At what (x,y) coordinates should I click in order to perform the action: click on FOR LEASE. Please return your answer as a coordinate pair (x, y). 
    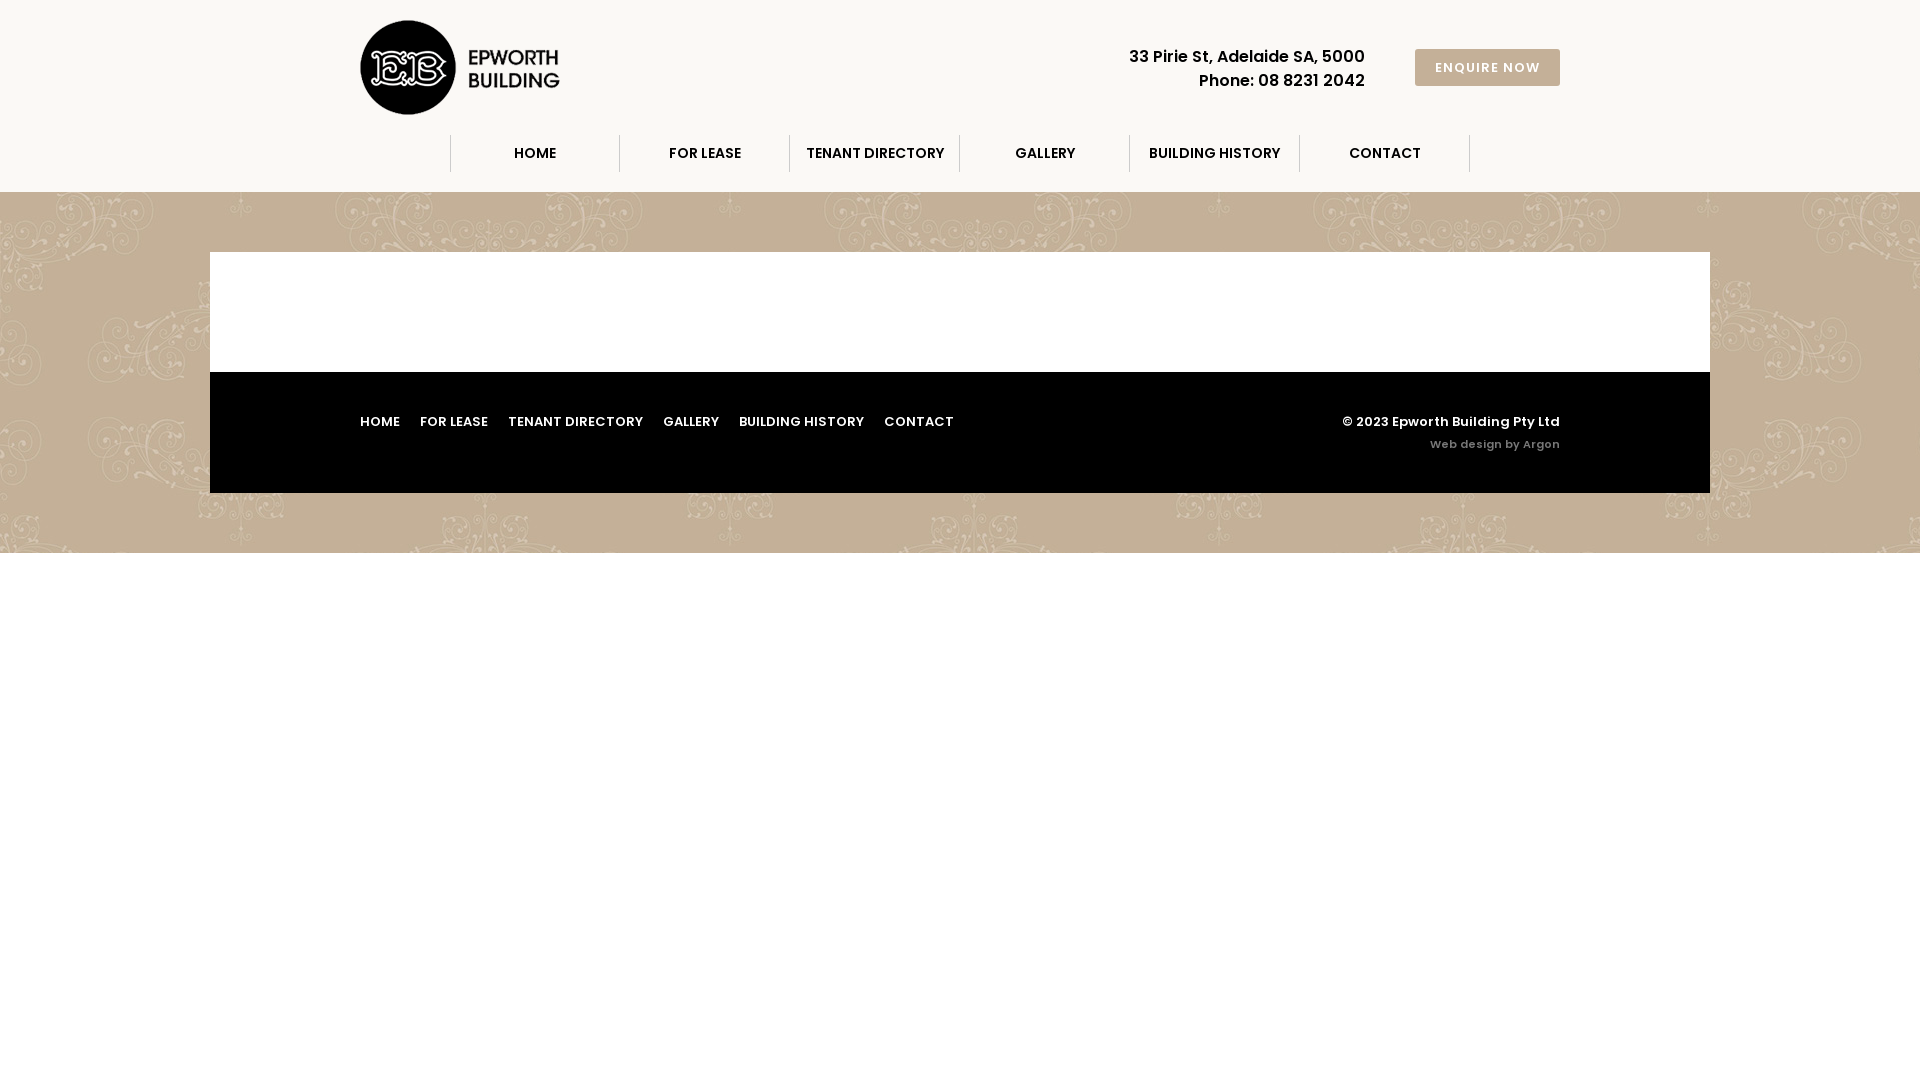
    Looking at the image, I should click on (705, 154).